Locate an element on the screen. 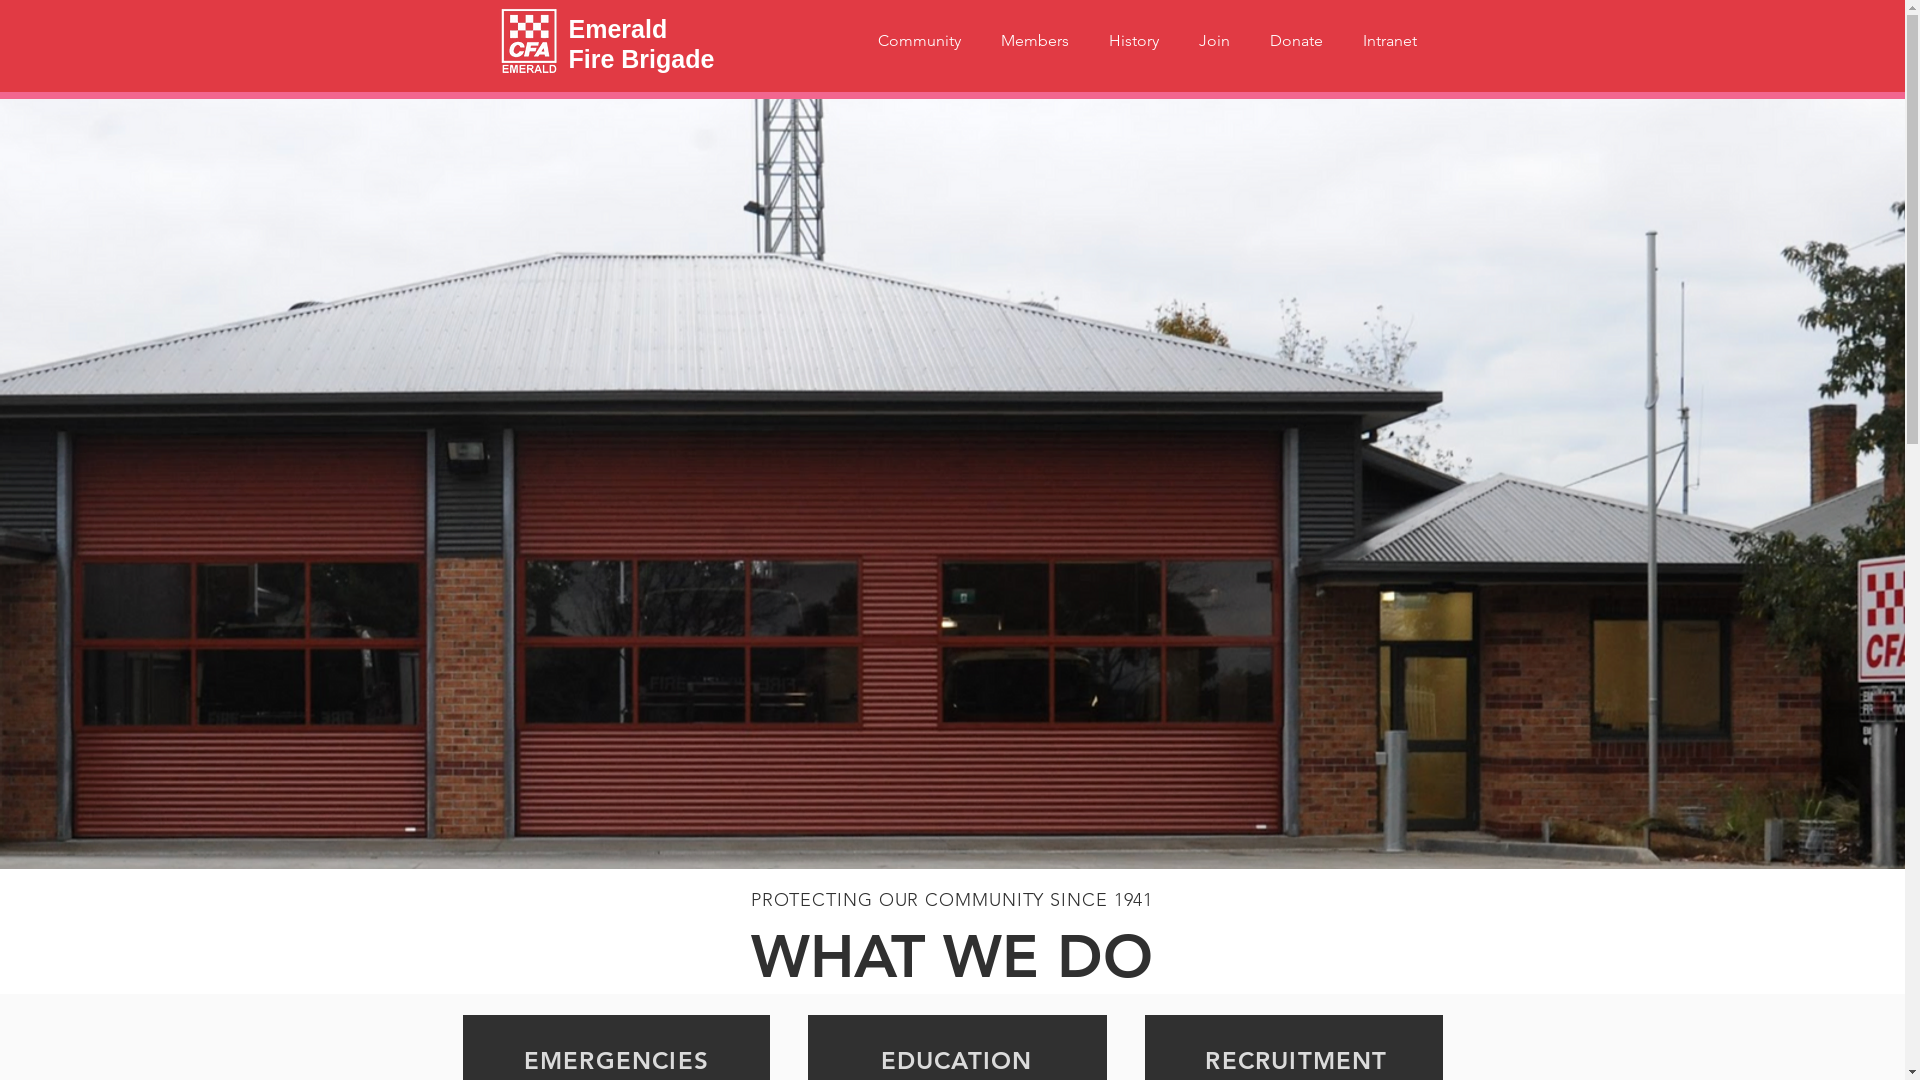 This screenshot has height=1080, width=1920. Intranet is located at coordinates (1389, 41).